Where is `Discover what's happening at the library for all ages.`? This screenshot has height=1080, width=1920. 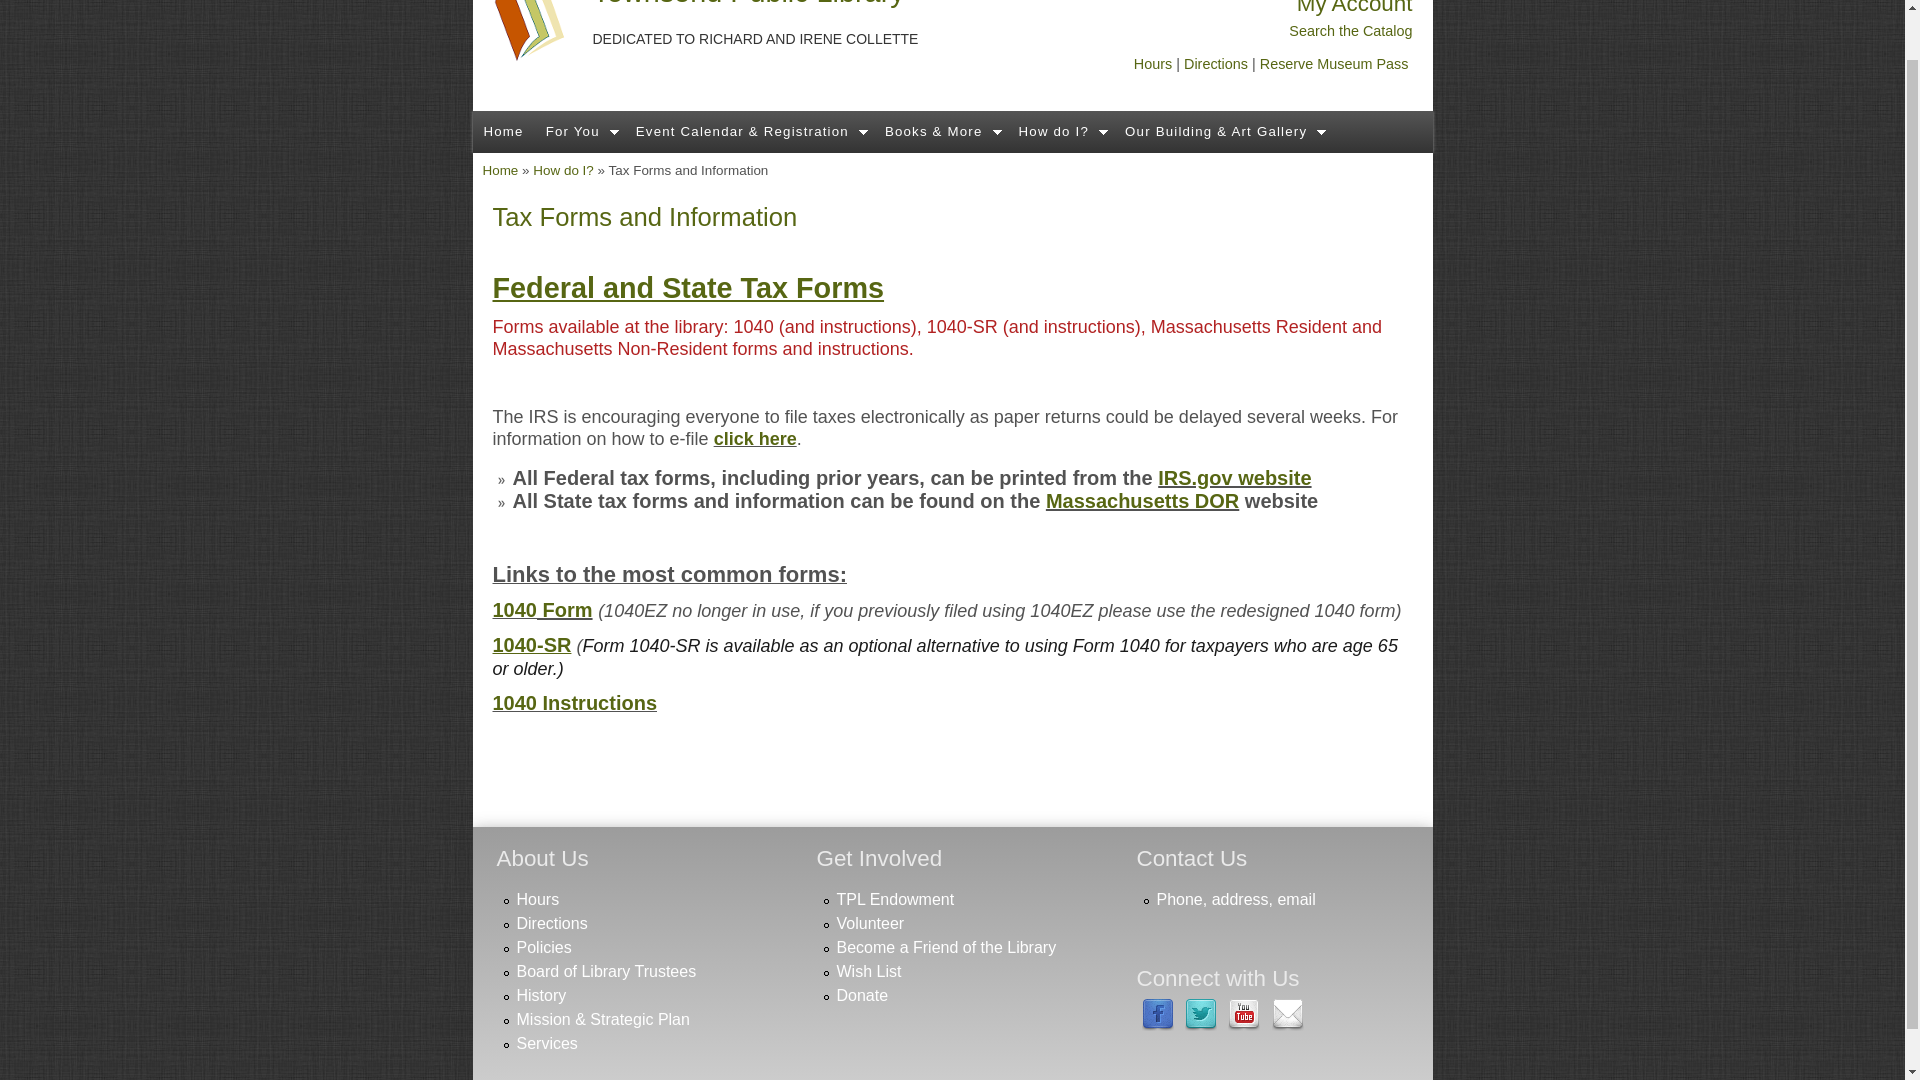 Discover what's happening at the library for all ages. is located at coordinates (749, 132).